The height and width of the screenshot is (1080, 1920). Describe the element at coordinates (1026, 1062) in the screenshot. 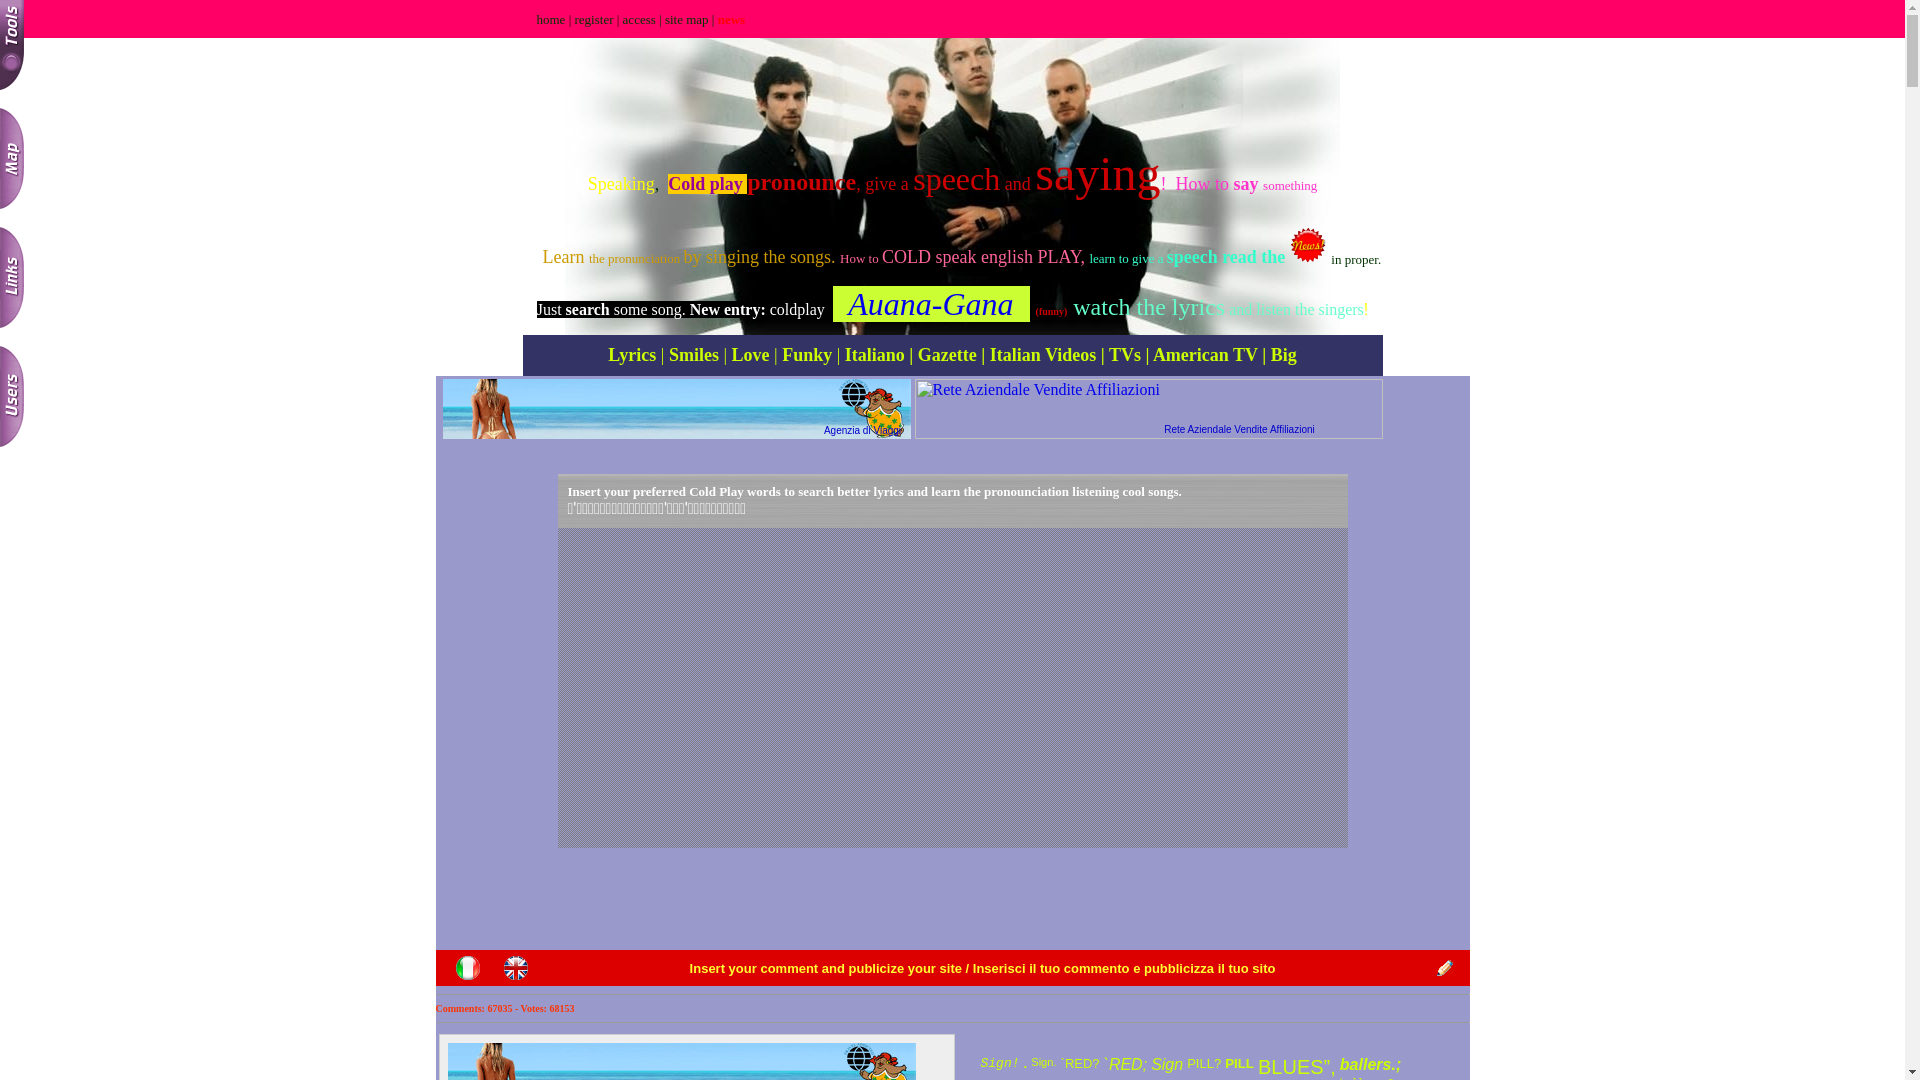

I see `.` at that location.